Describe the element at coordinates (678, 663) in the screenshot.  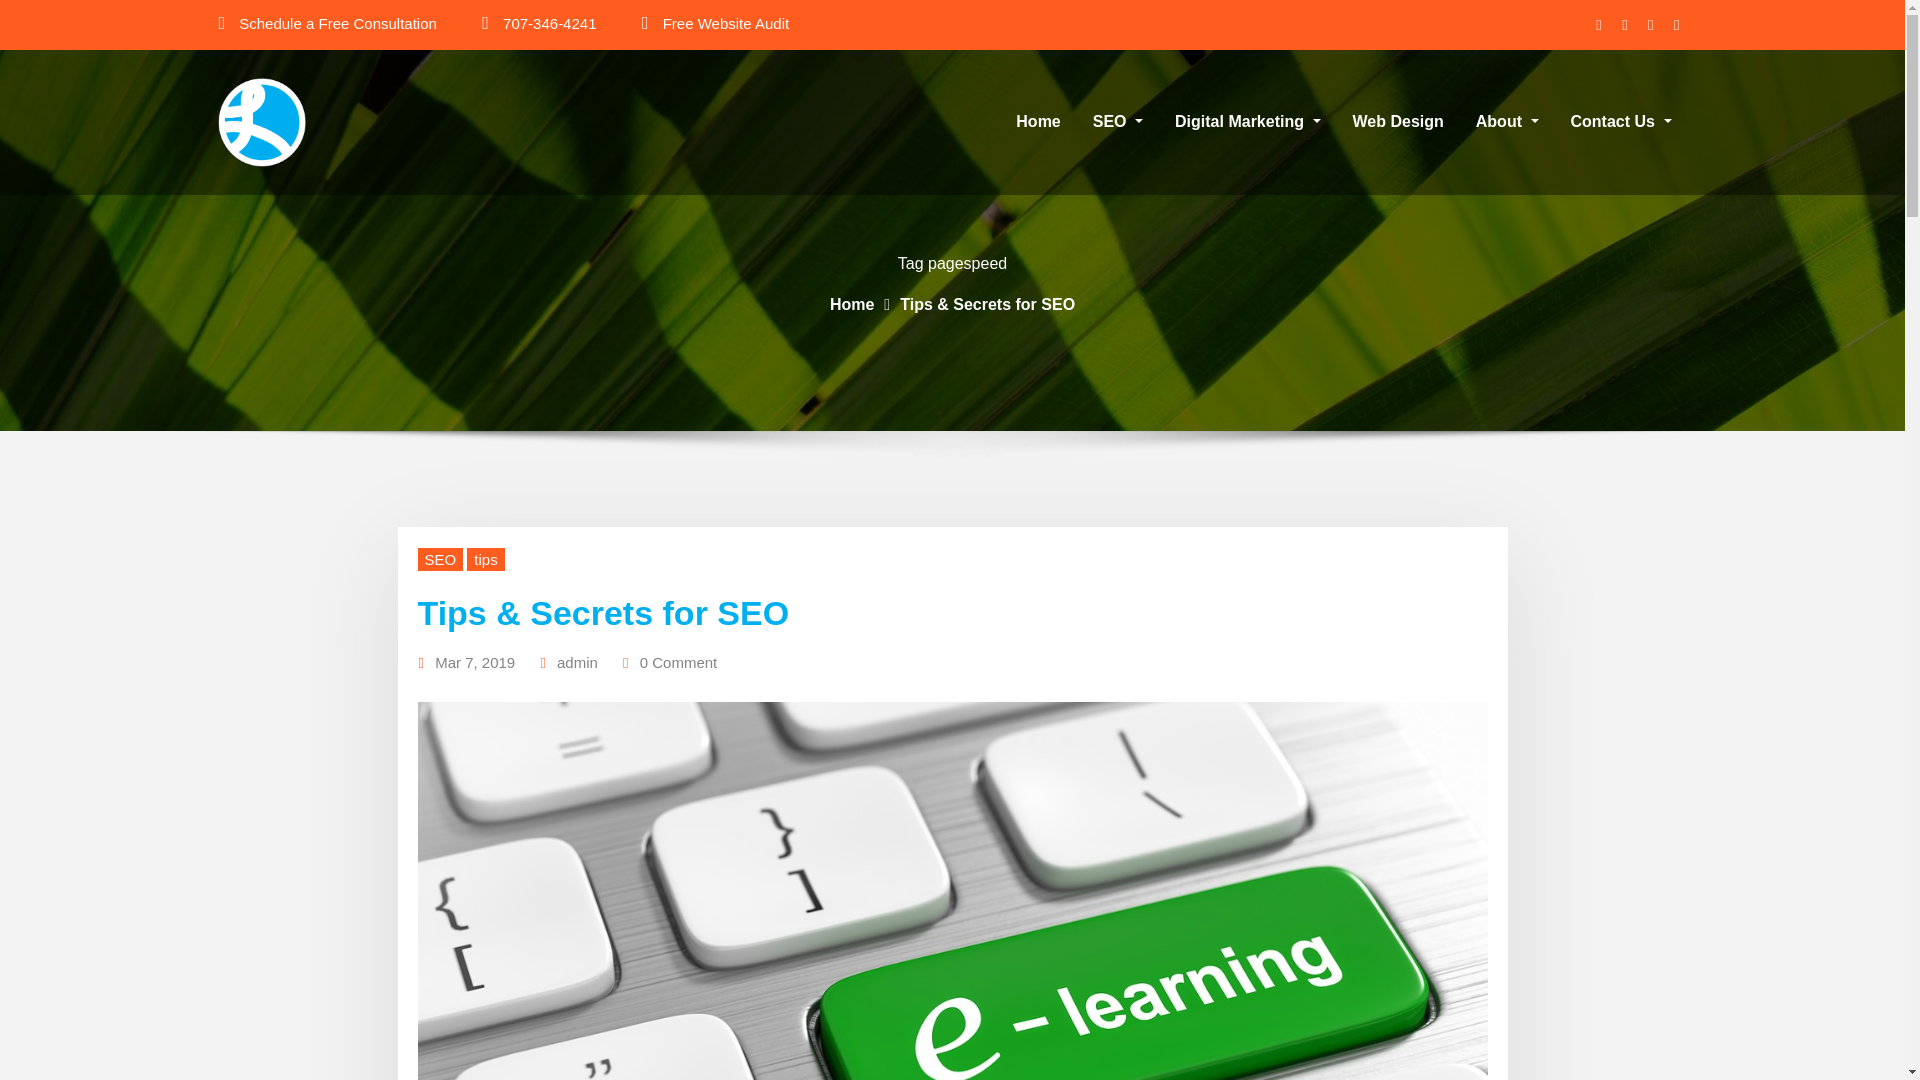
I see `0 Comment` at that location.